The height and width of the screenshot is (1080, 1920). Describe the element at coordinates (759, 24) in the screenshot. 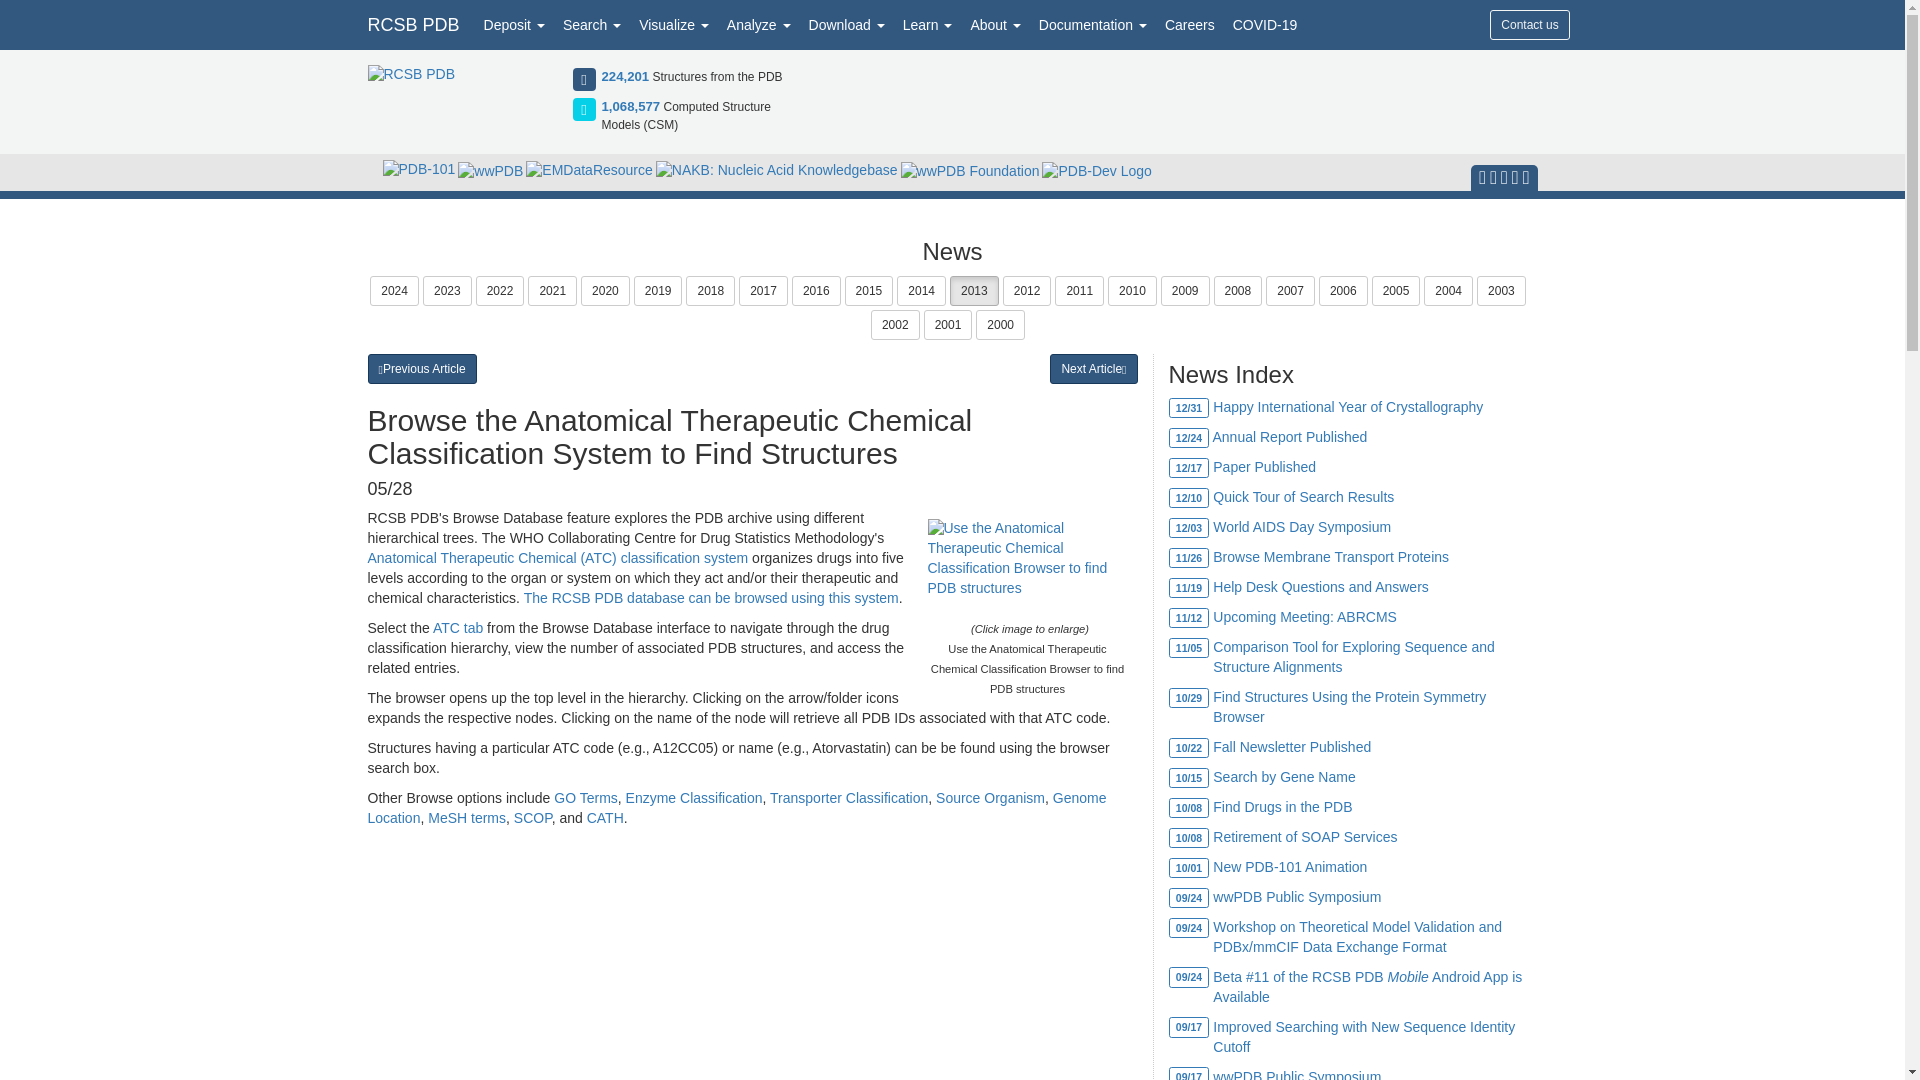

I see `Analyze ` at that location.